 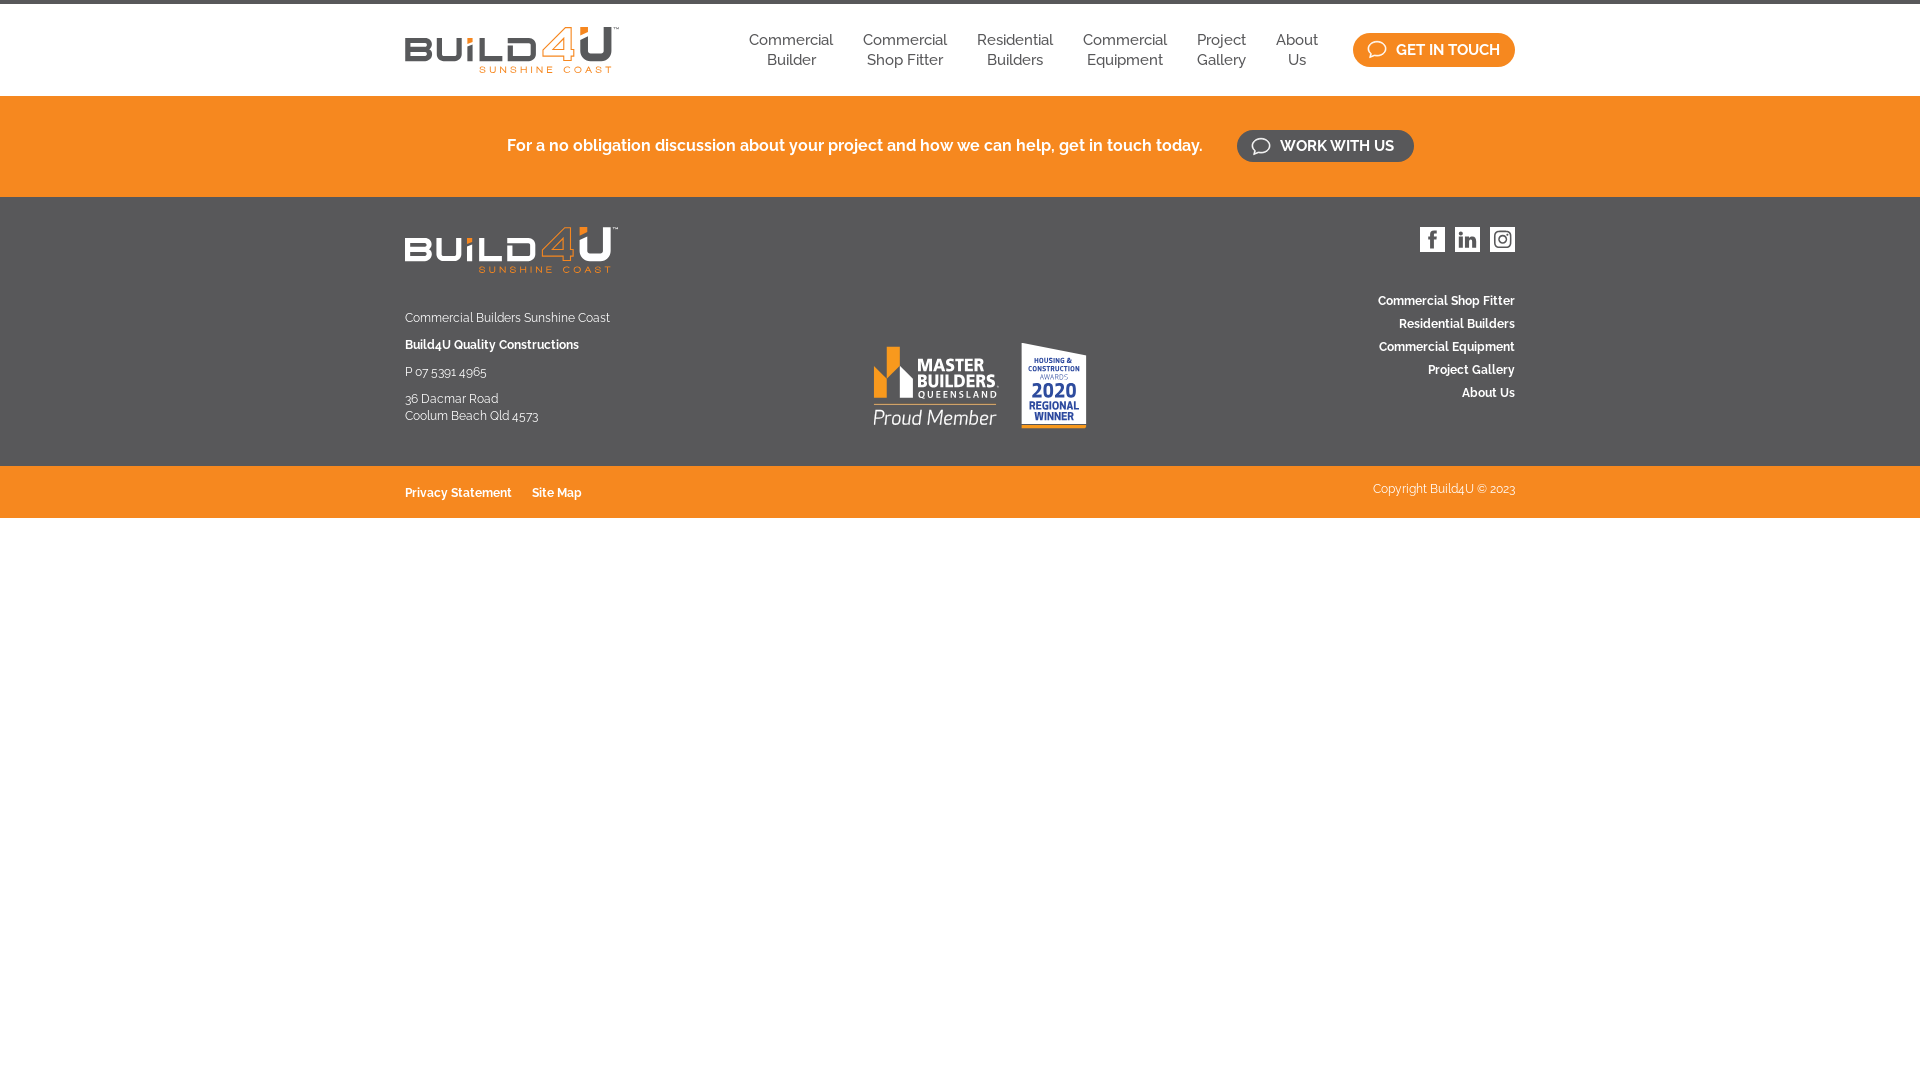 What do you see at coordinates (1125, 50) in the screenshot?
I see `Commercial
Equipment` at bounding box center [1125, 50].